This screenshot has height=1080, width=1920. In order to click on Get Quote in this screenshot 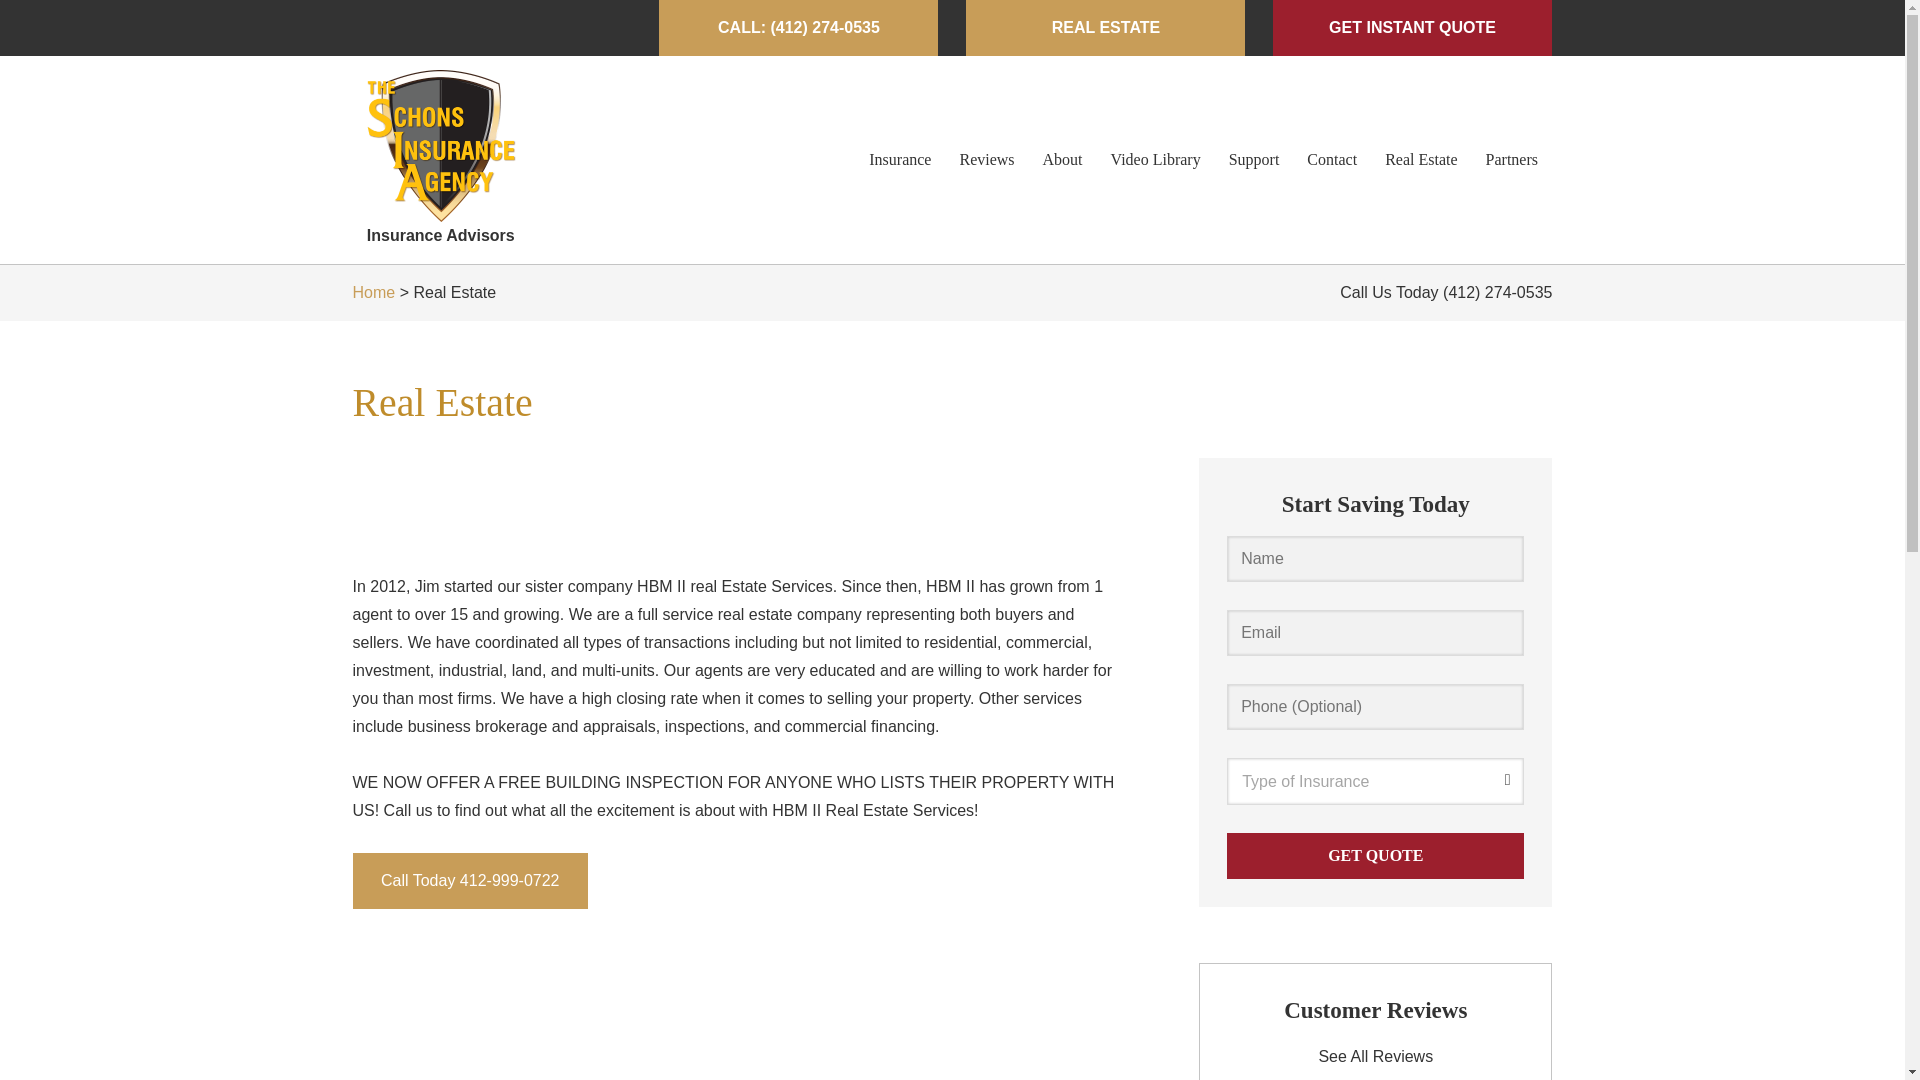, I will do `click(1375, 856)`.